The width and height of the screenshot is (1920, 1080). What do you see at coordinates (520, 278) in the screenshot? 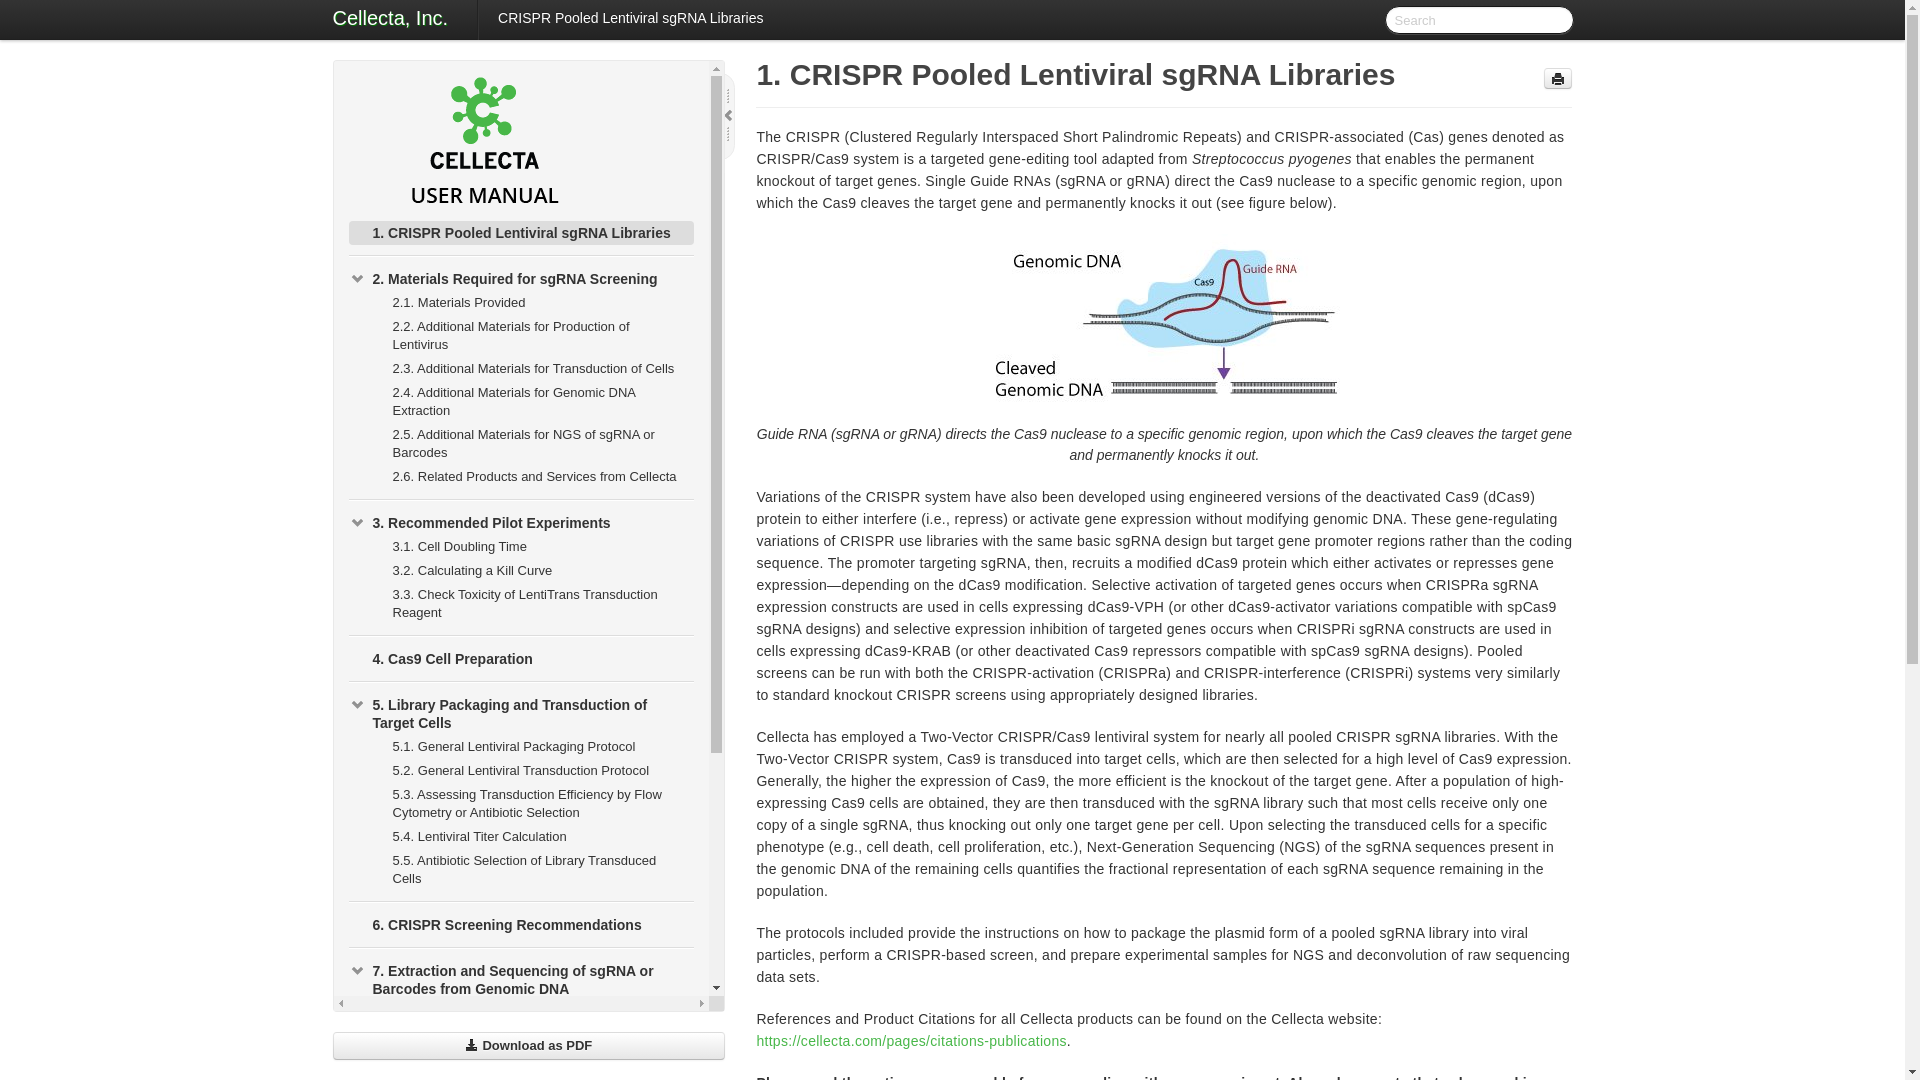
I see `2. Materials Required for sgRNA Screening` at bounding box center [520, 278].